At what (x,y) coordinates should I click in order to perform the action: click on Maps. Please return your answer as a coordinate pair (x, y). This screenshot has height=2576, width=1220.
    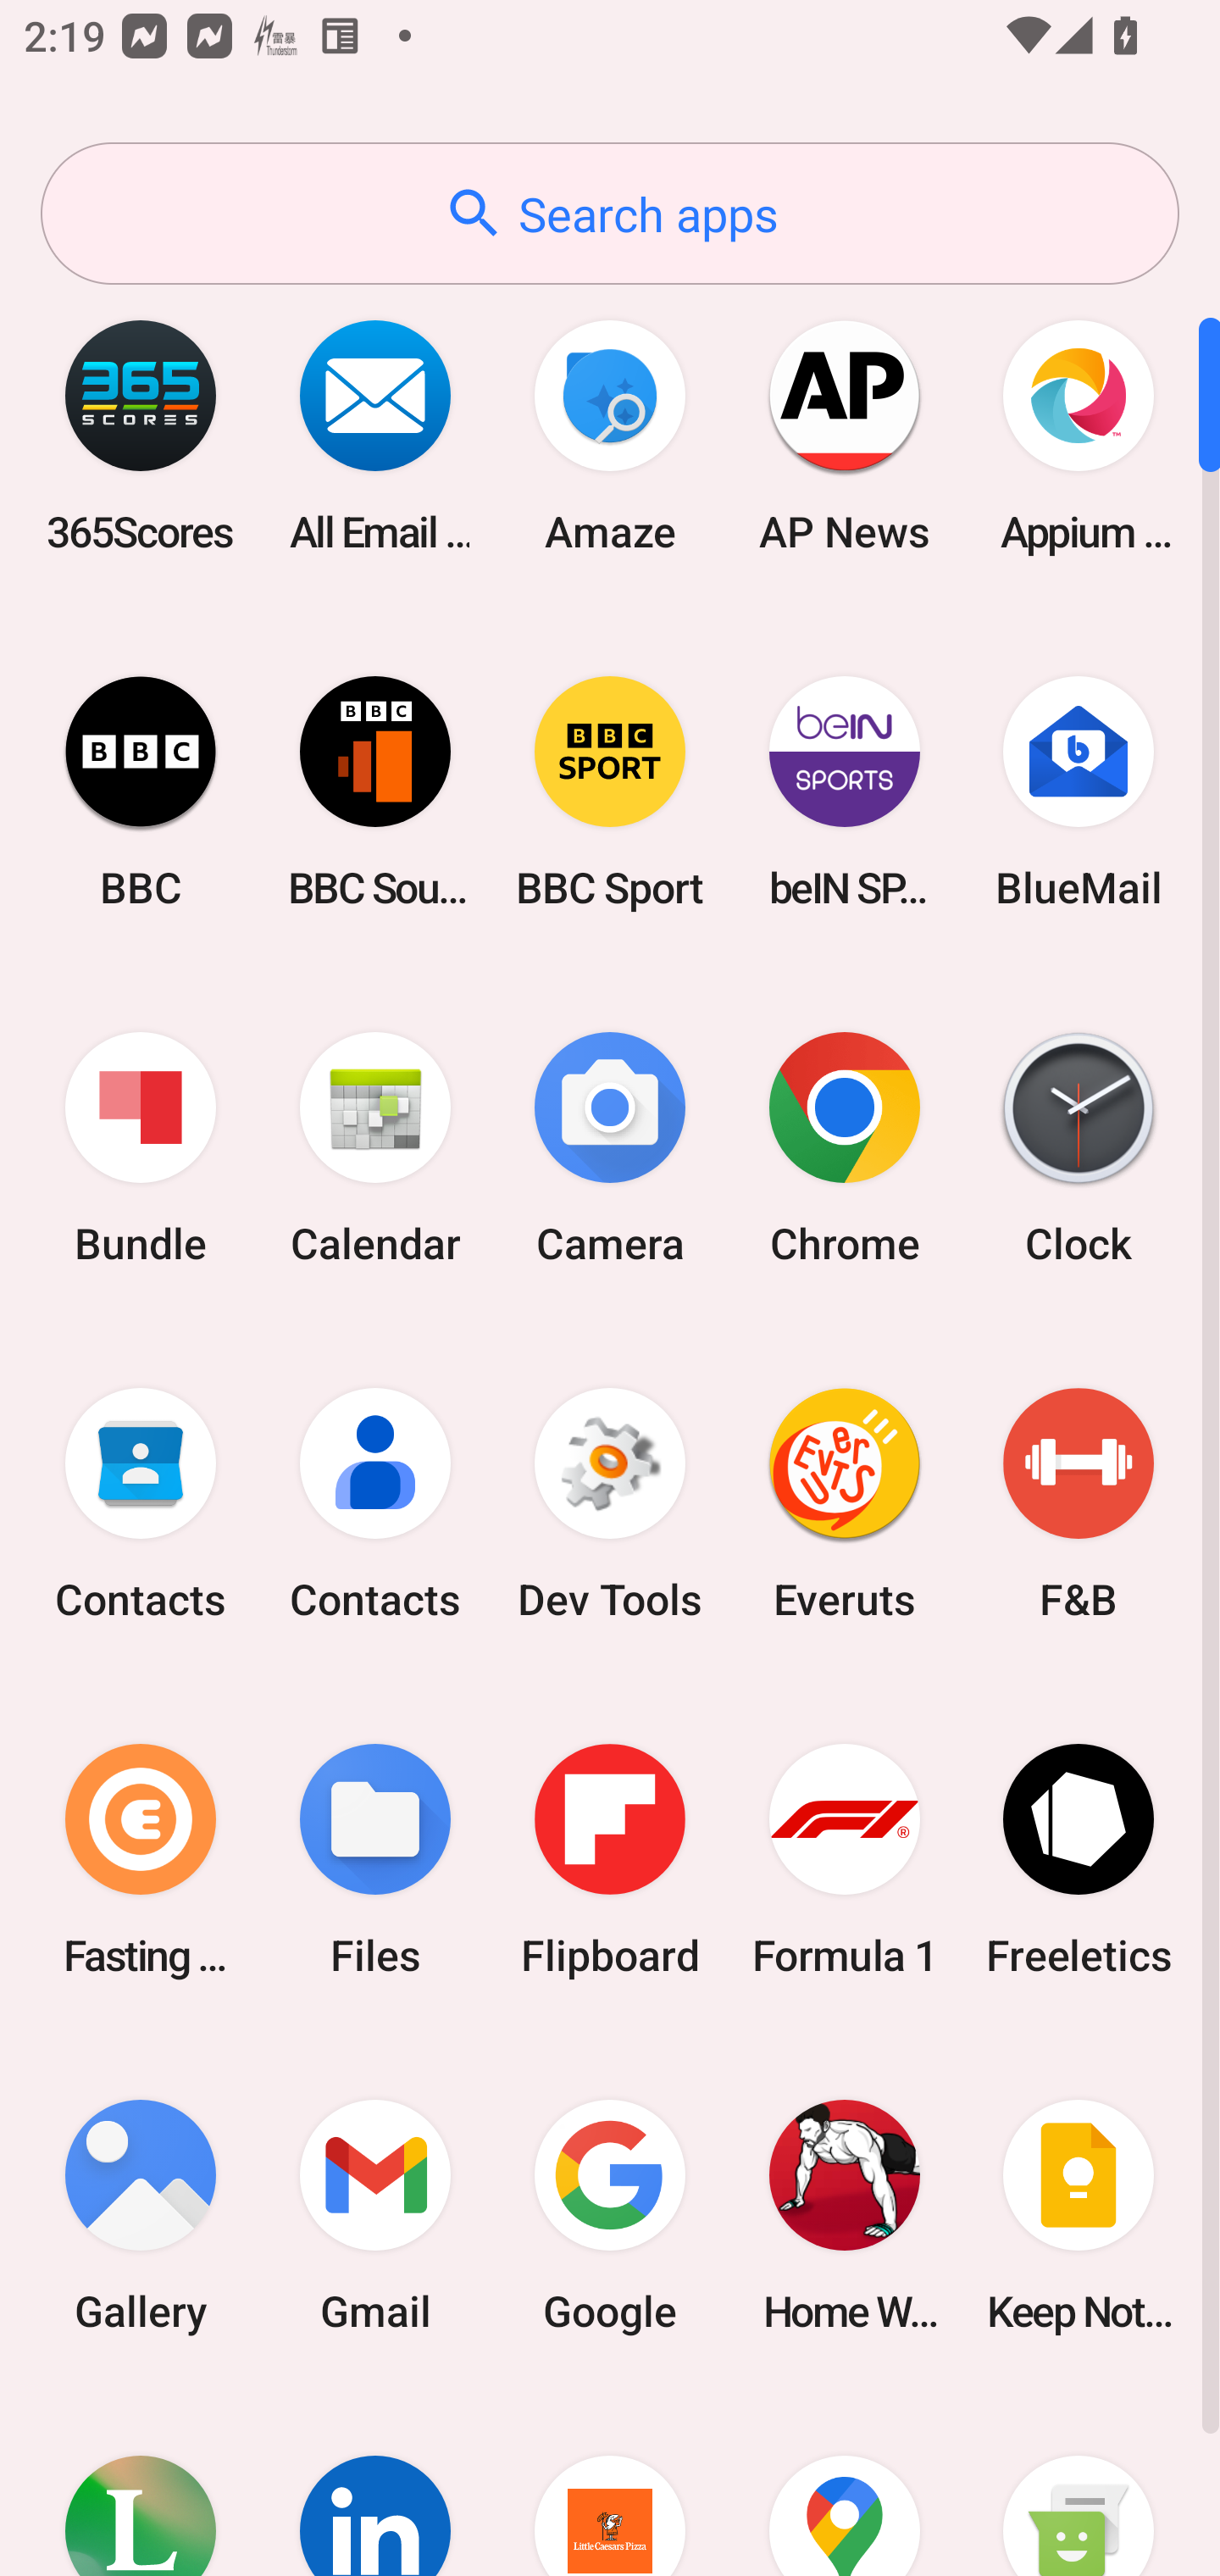
    Looking at the image, I should click on (844, 2484).